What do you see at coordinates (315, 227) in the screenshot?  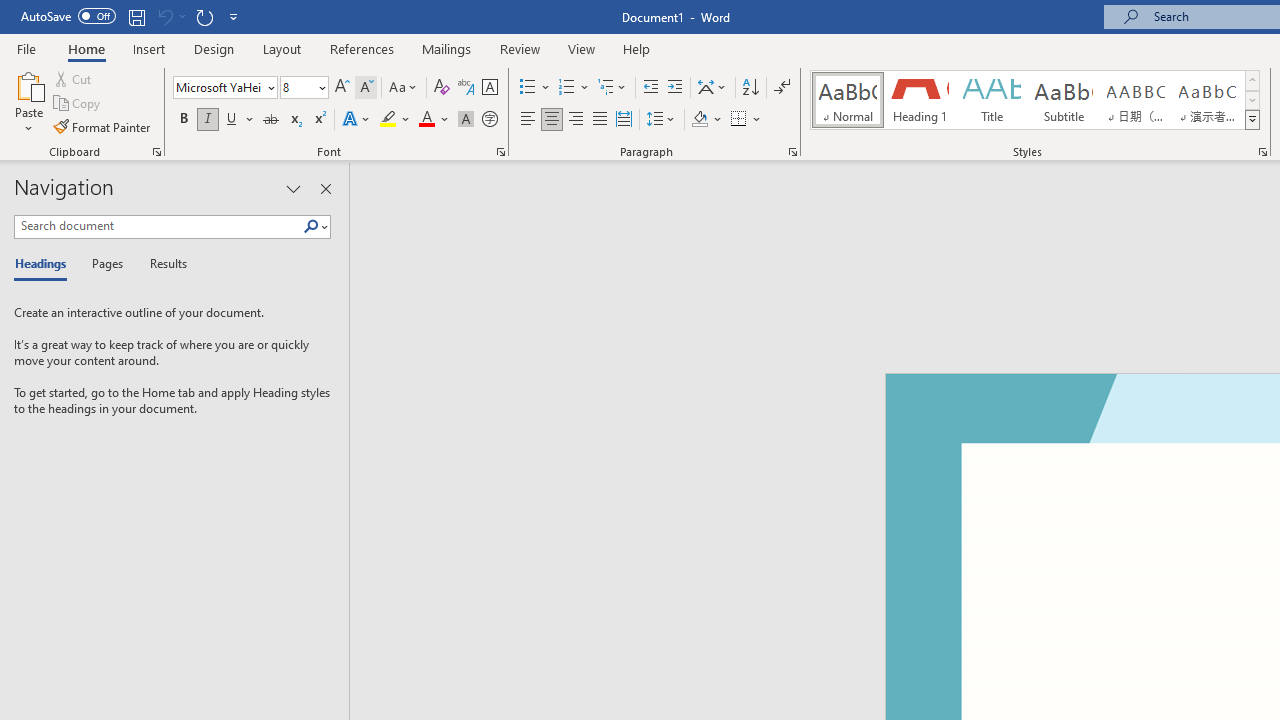 I see `Search` at bounding box center [315, 227].